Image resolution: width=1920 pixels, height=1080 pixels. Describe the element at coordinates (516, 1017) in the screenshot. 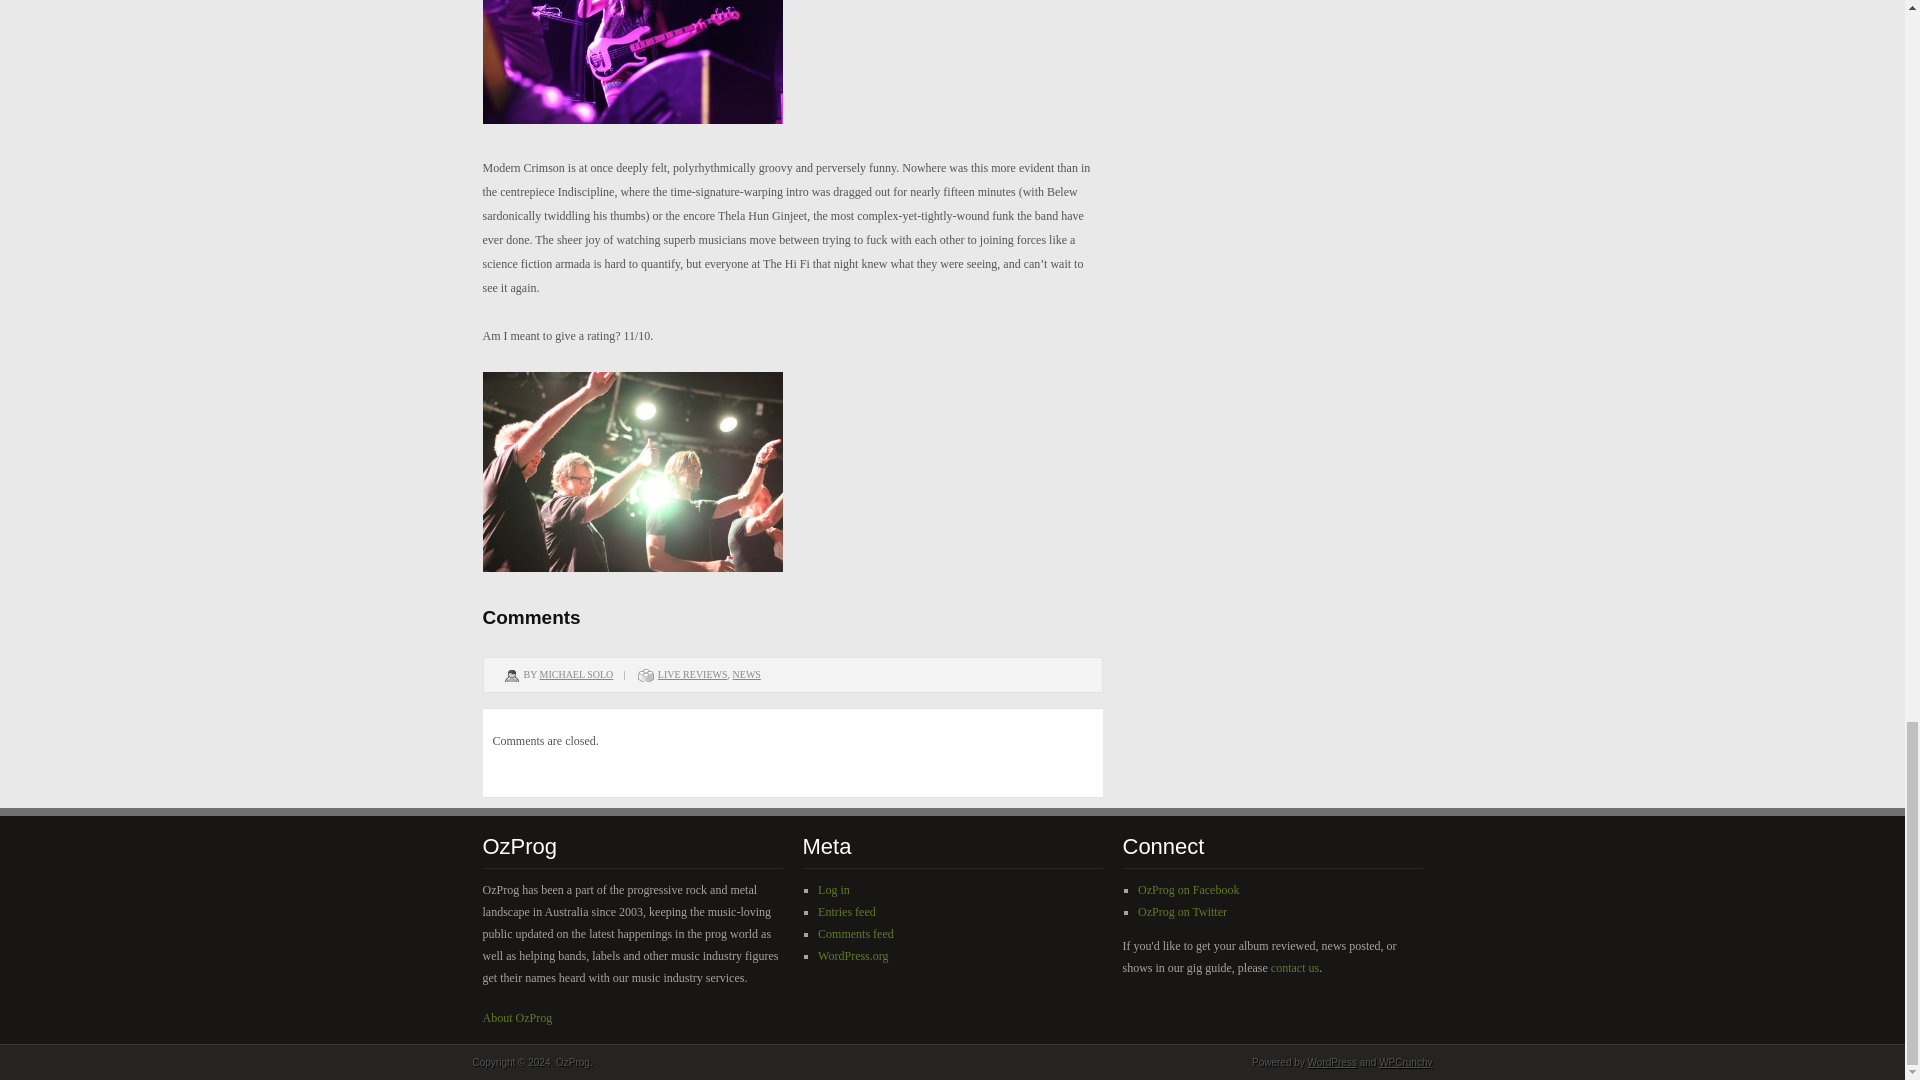

I see `About OzProg` at that location.